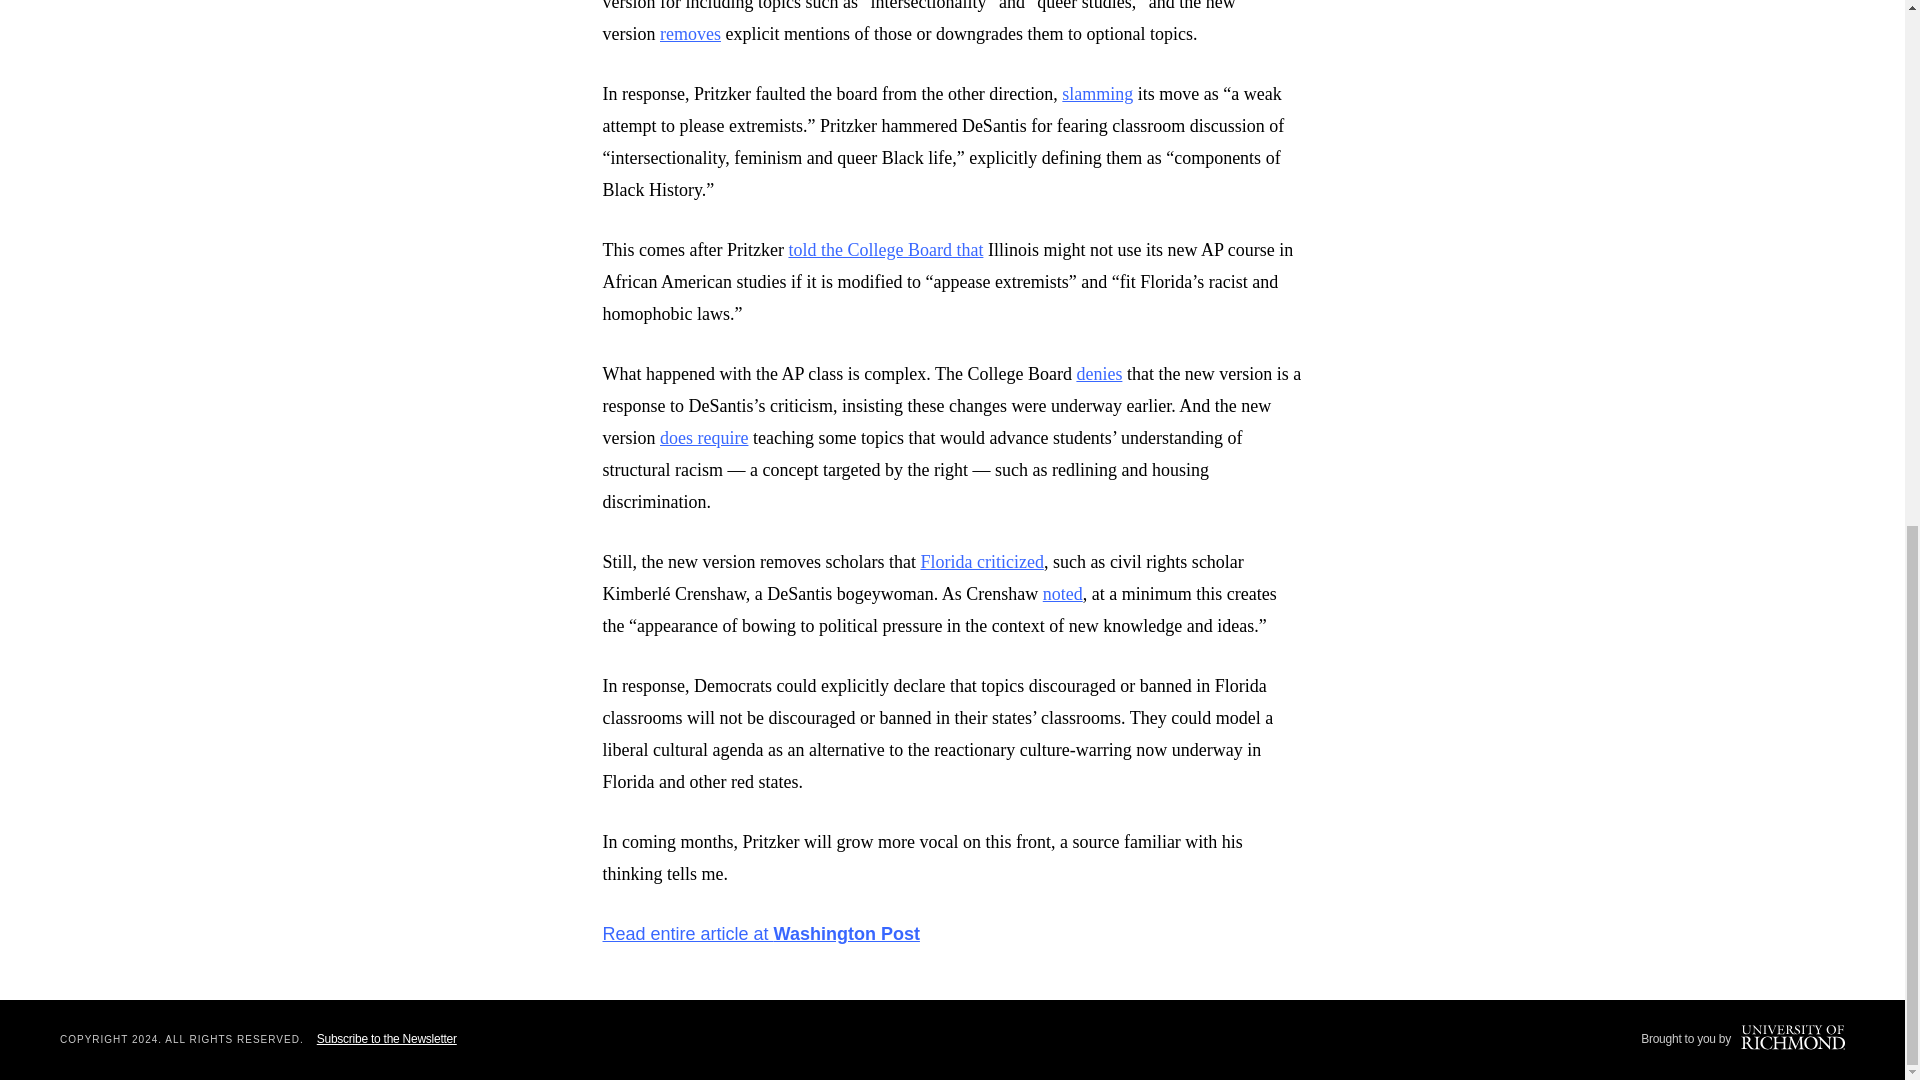 The height and width of the screenshot is (1080, 1920). What do you see at coordinates (690, 34) in the screenshot?
I see `removes` at bounding box center [690, 34].